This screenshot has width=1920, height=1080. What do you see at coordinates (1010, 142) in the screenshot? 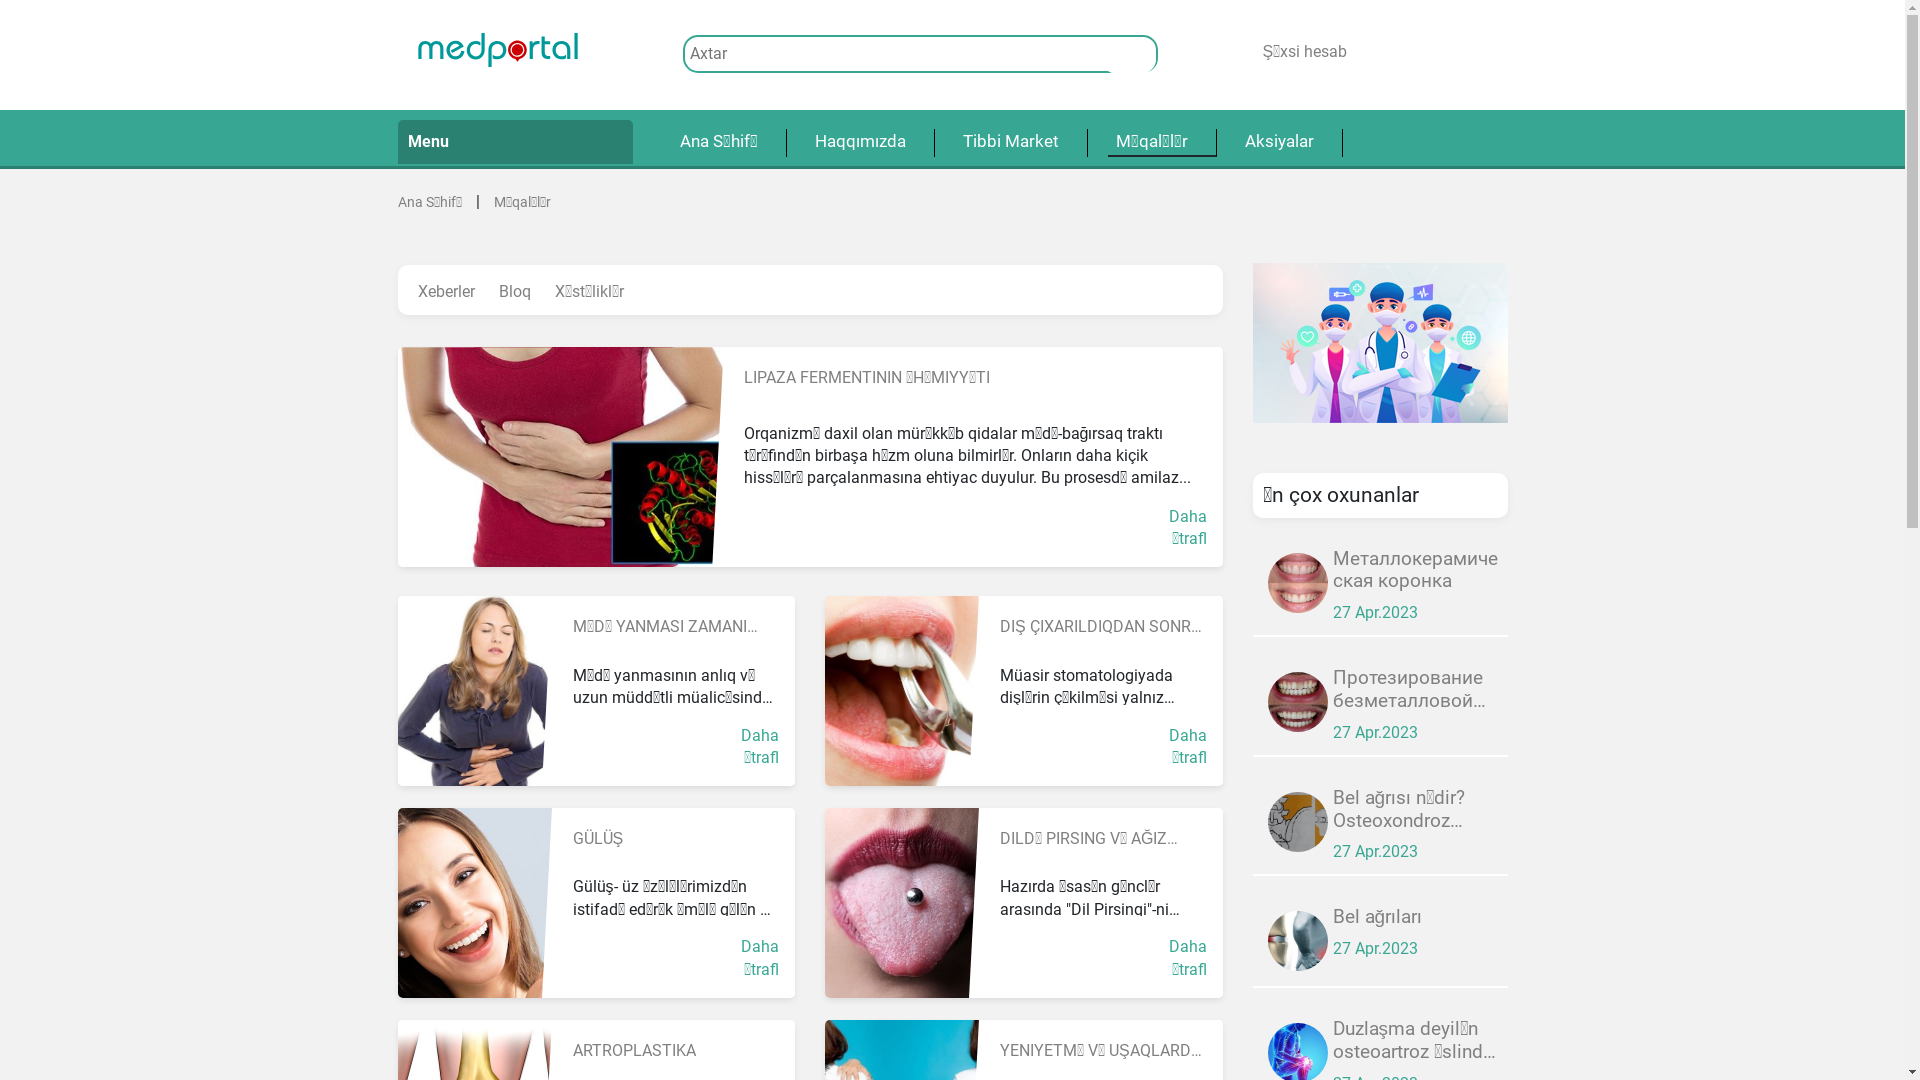
I see `Tibbi Market` at bounding box center [1010, 142].